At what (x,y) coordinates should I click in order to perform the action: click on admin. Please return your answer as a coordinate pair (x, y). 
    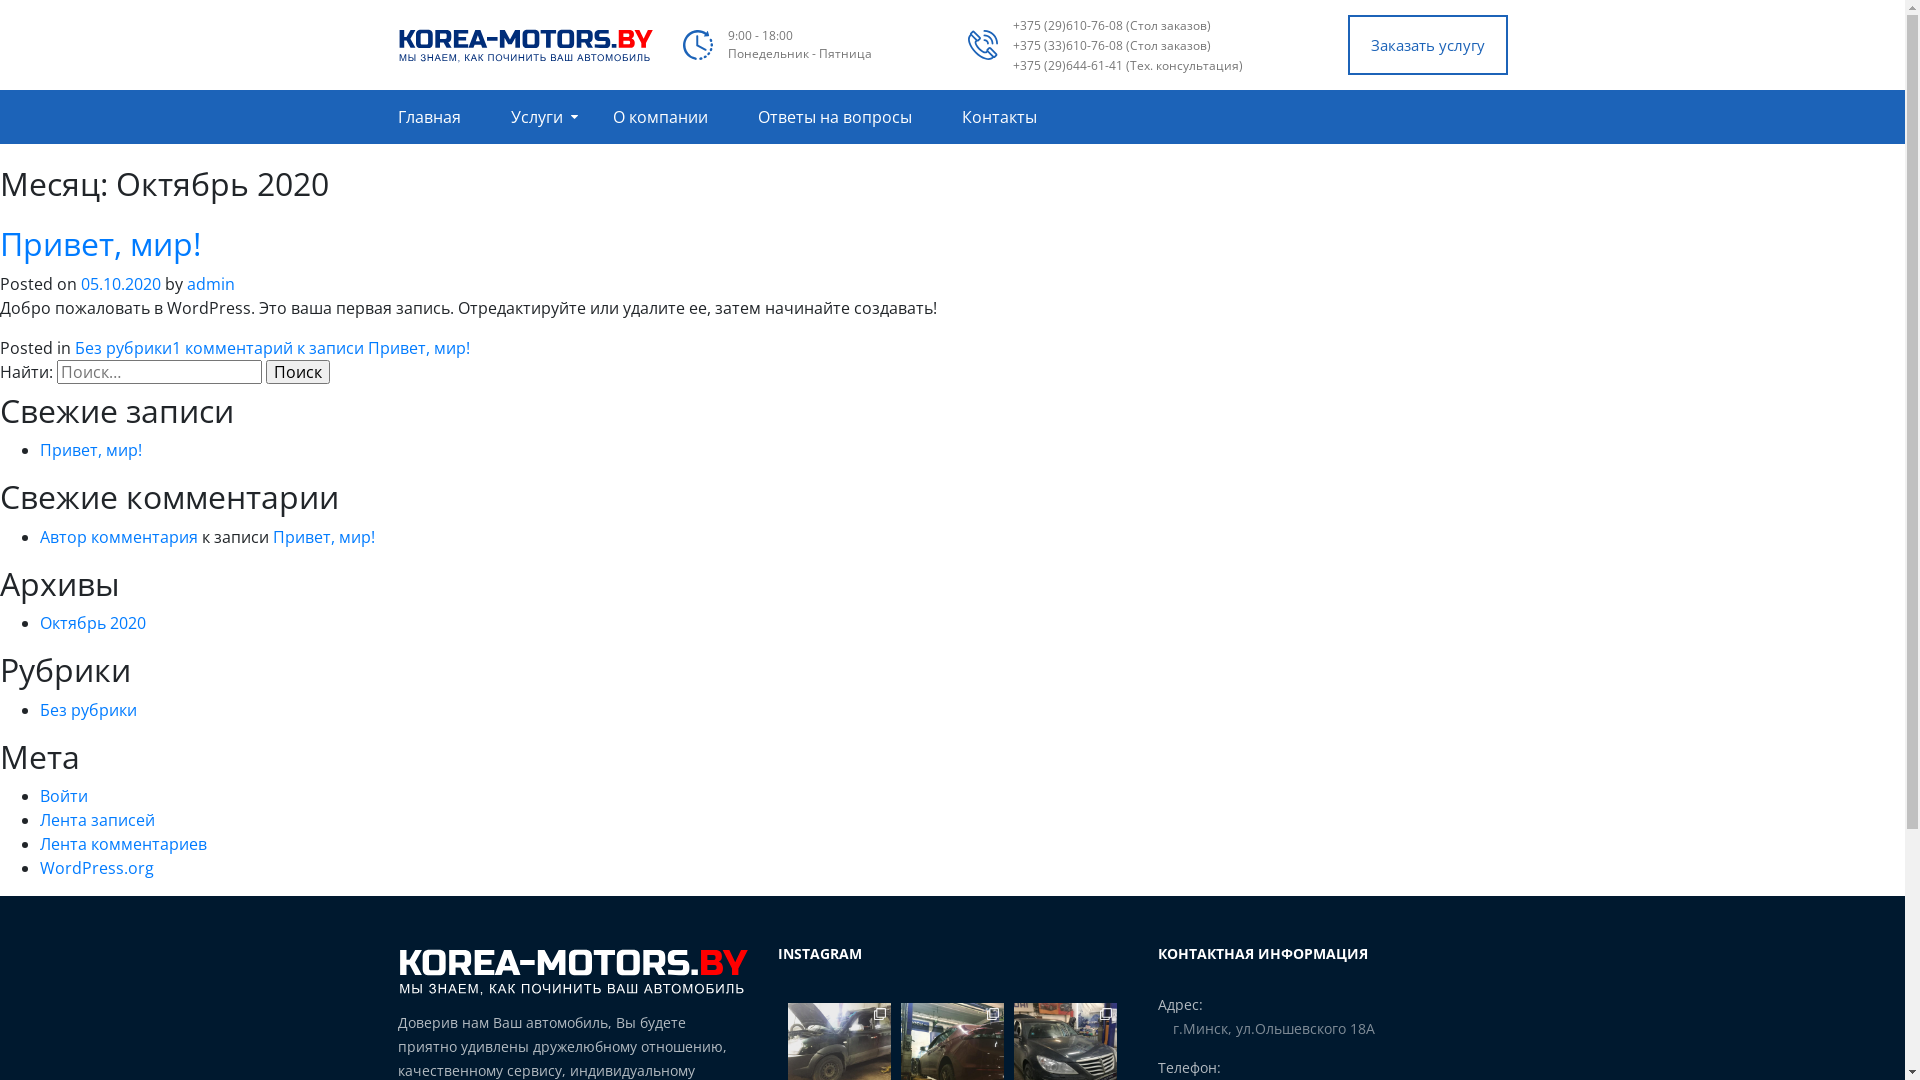
    Looking at the image, I should click on (211, 284).